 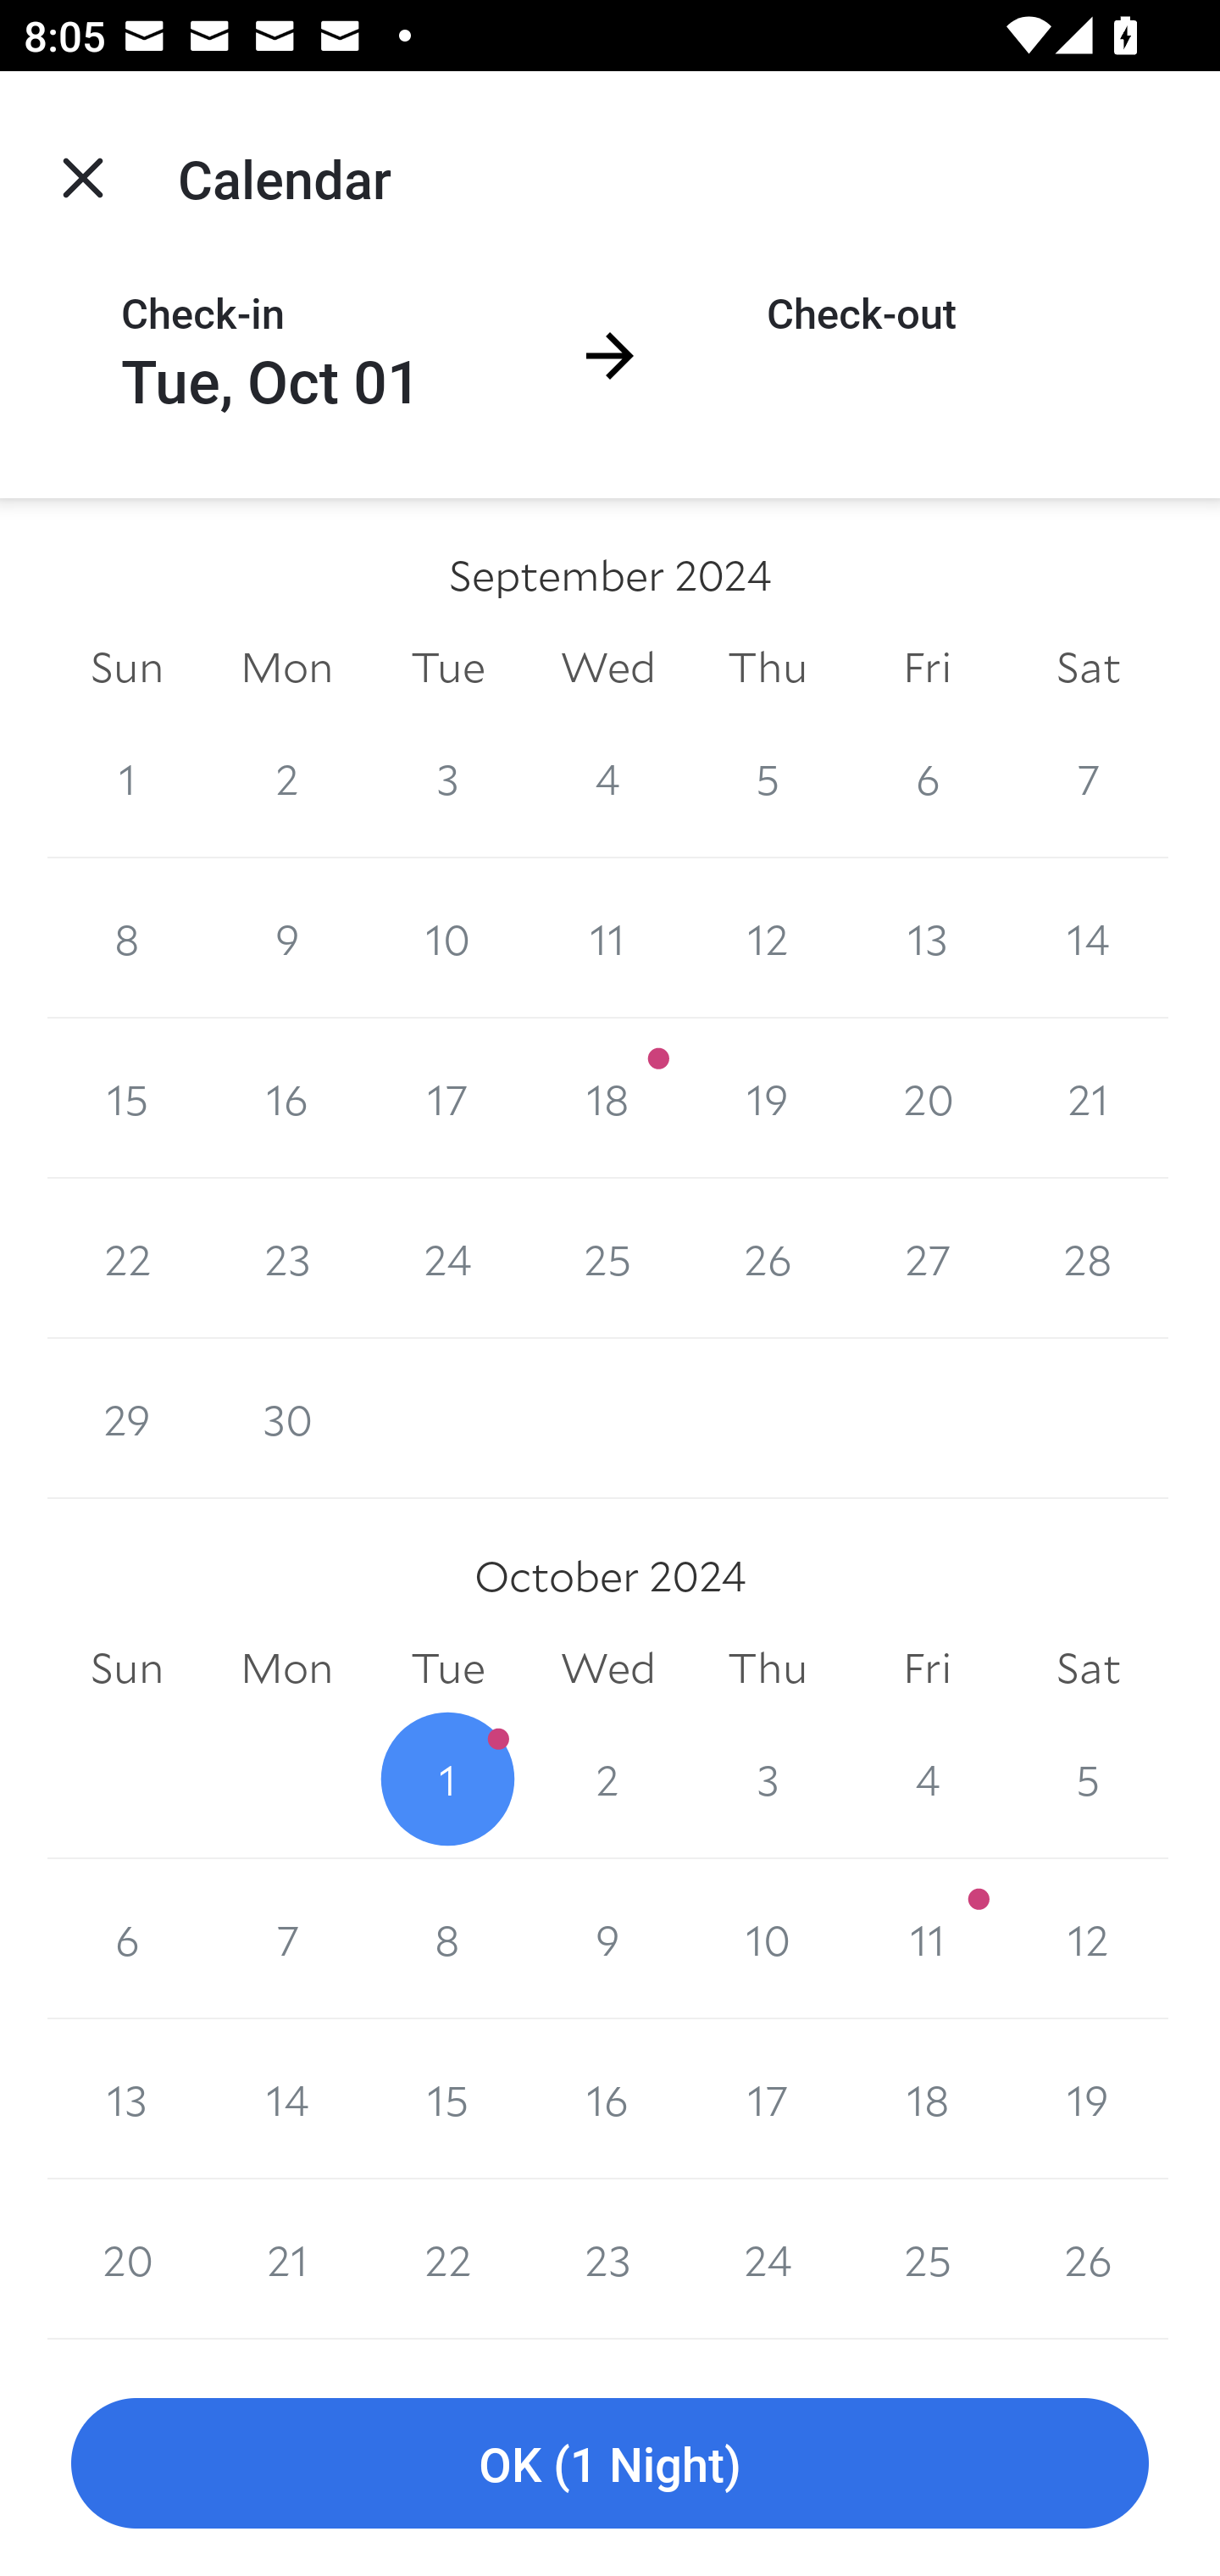 What do you see at coordinates (927, 666) in the screenshot?
I see `Fri` at bounding box center [927, 666].